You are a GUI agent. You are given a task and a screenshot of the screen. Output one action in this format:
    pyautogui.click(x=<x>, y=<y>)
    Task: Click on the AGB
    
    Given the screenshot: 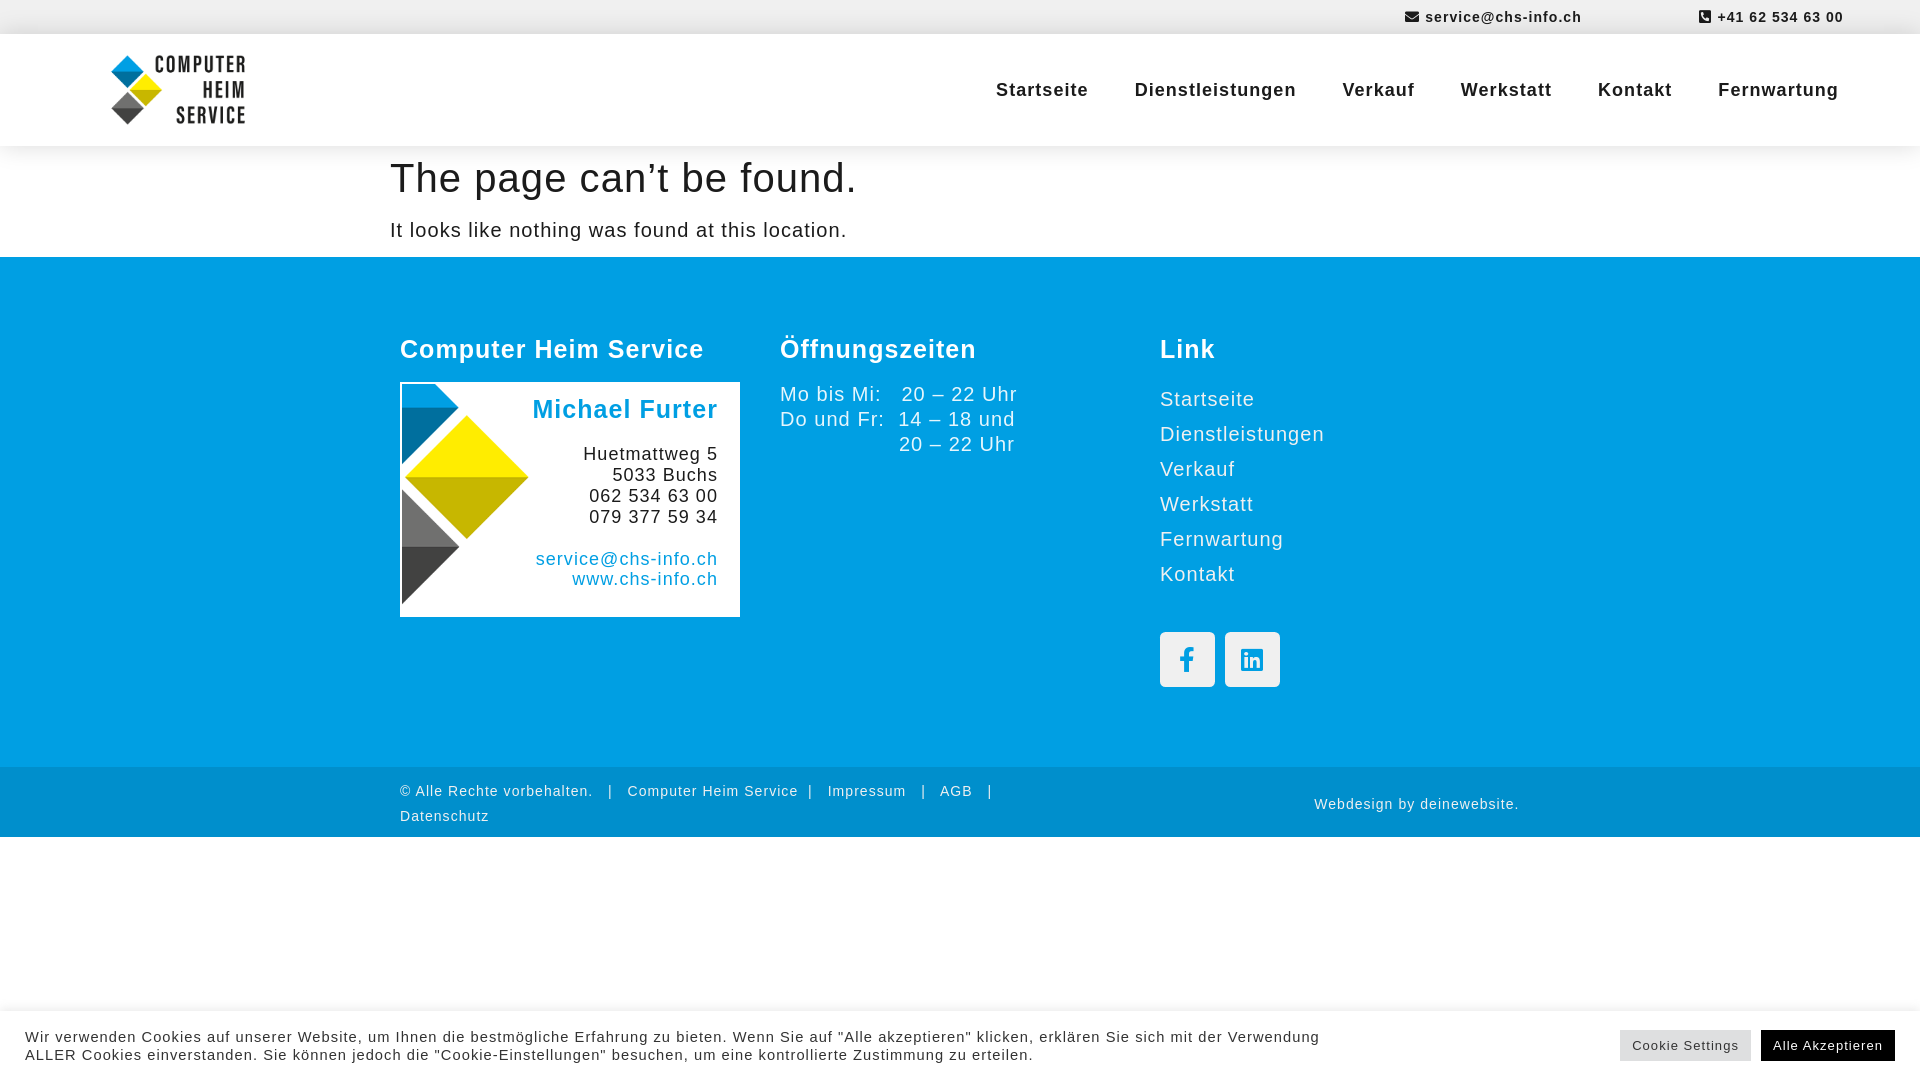 What is the action you would take?
    pyautogui.click(x=956, y=791)
    